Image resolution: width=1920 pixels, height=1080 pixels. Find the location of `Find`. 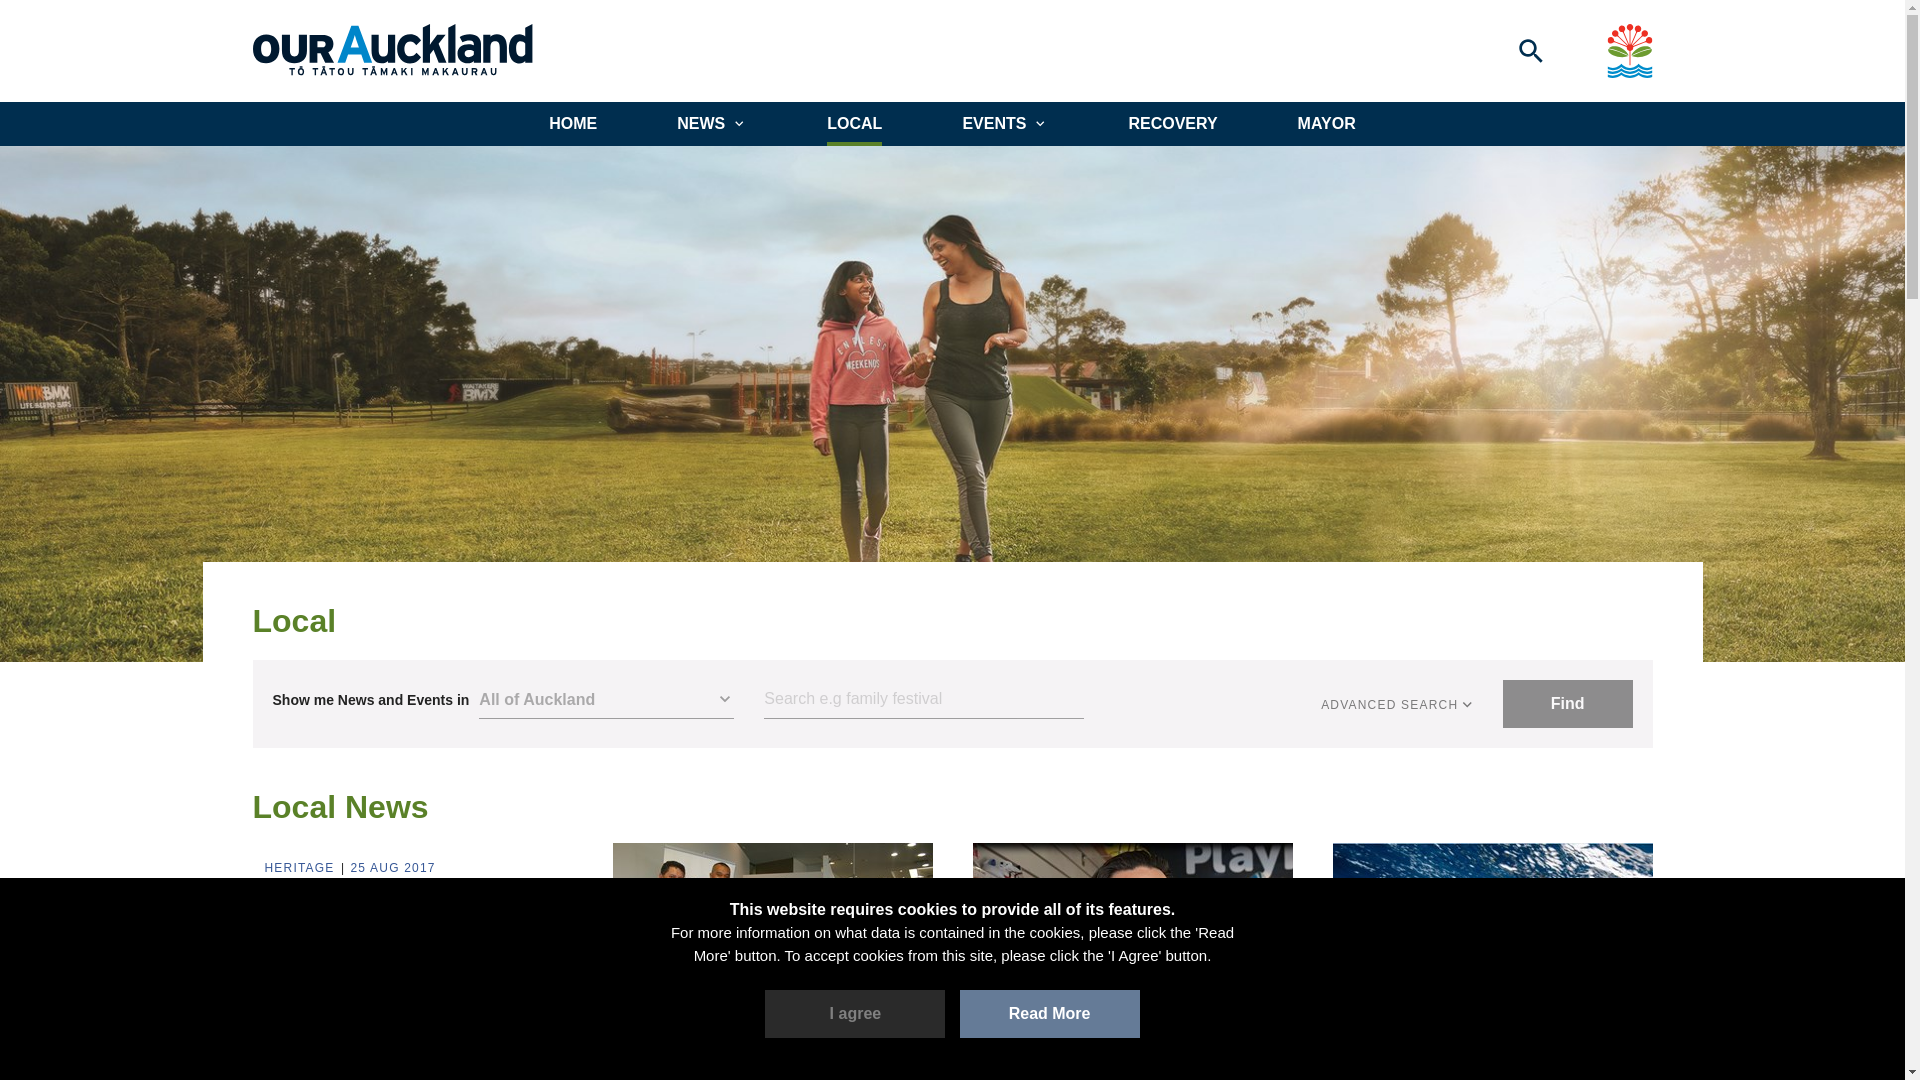

Find is located at coordinates (1568, 704).